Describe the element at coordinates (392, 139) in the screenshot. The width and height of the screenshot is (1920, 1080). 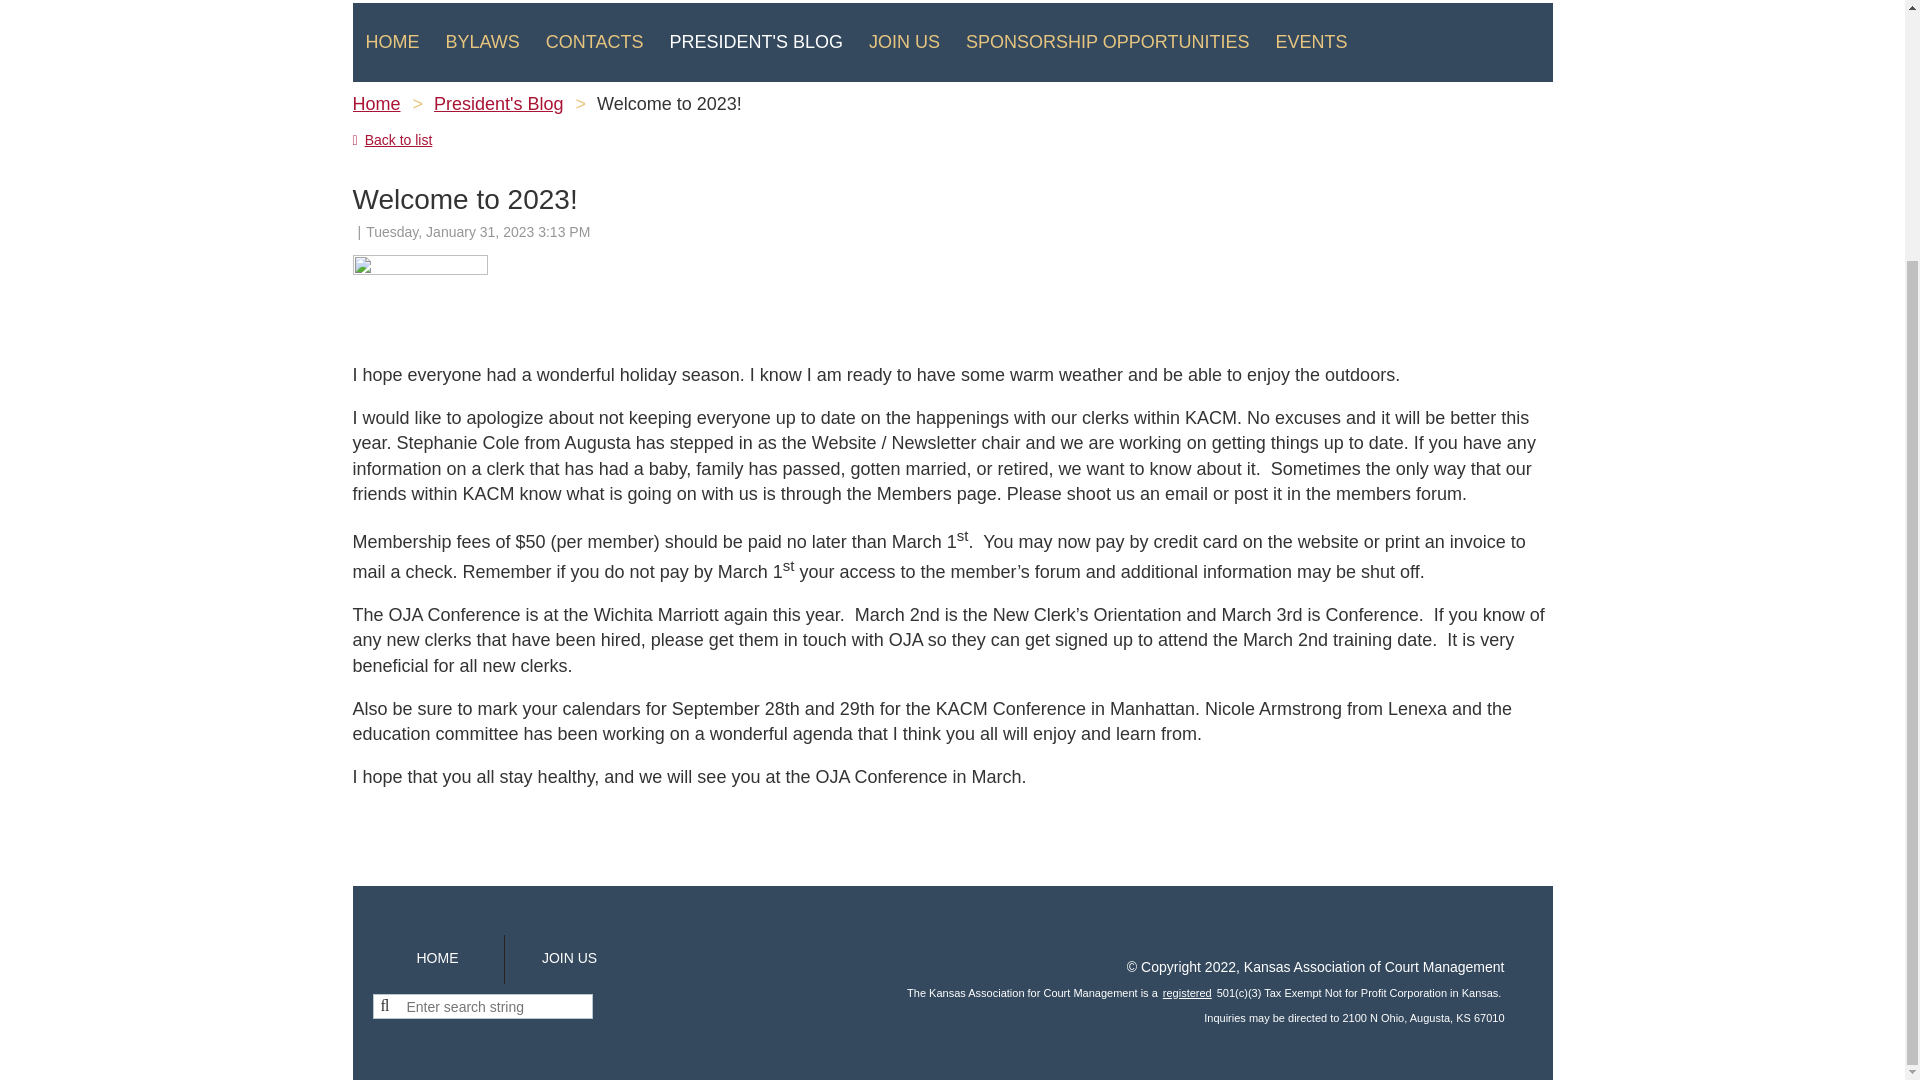
I see `Back to list` at that location.